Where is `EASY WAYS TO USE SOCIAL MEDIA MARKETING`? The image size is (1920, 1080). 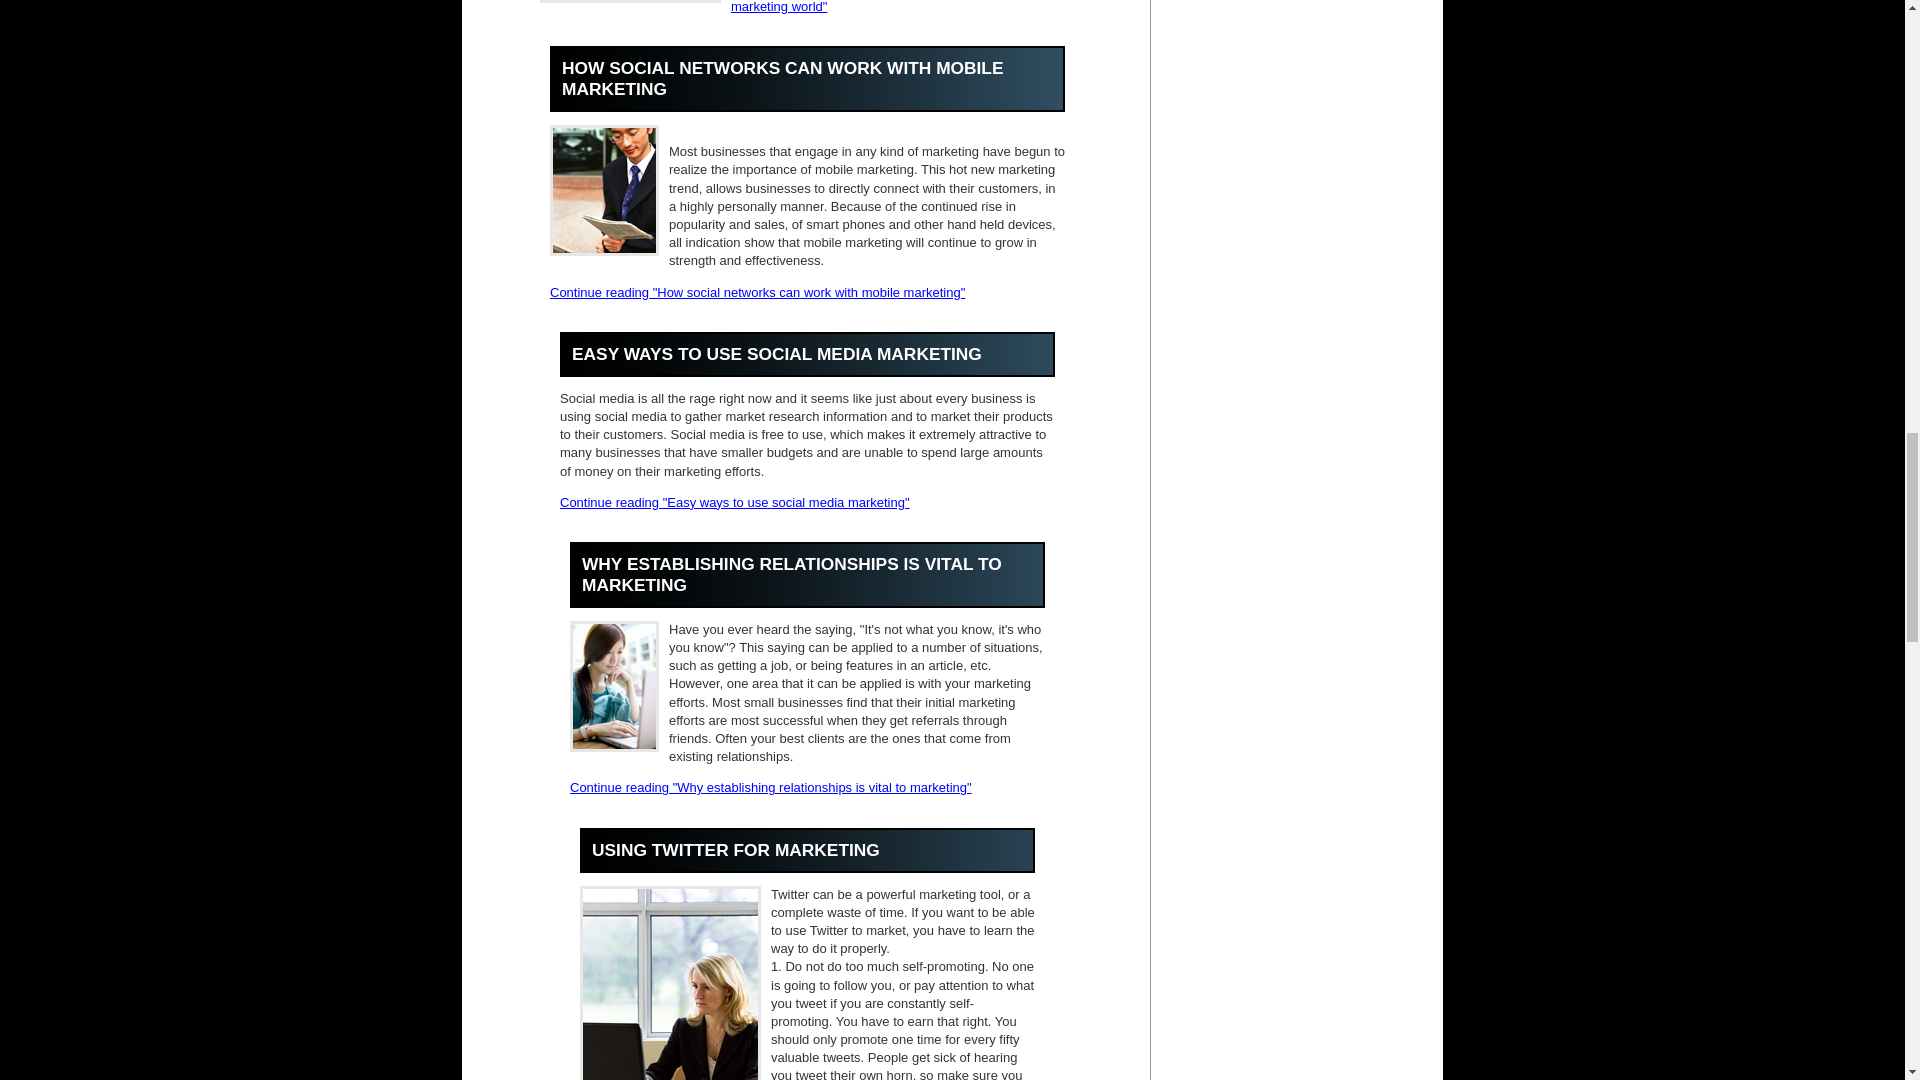
EASY WAYS TO USE SOCIAL MEDIA MARKETING is located at coordinates (776, 354).